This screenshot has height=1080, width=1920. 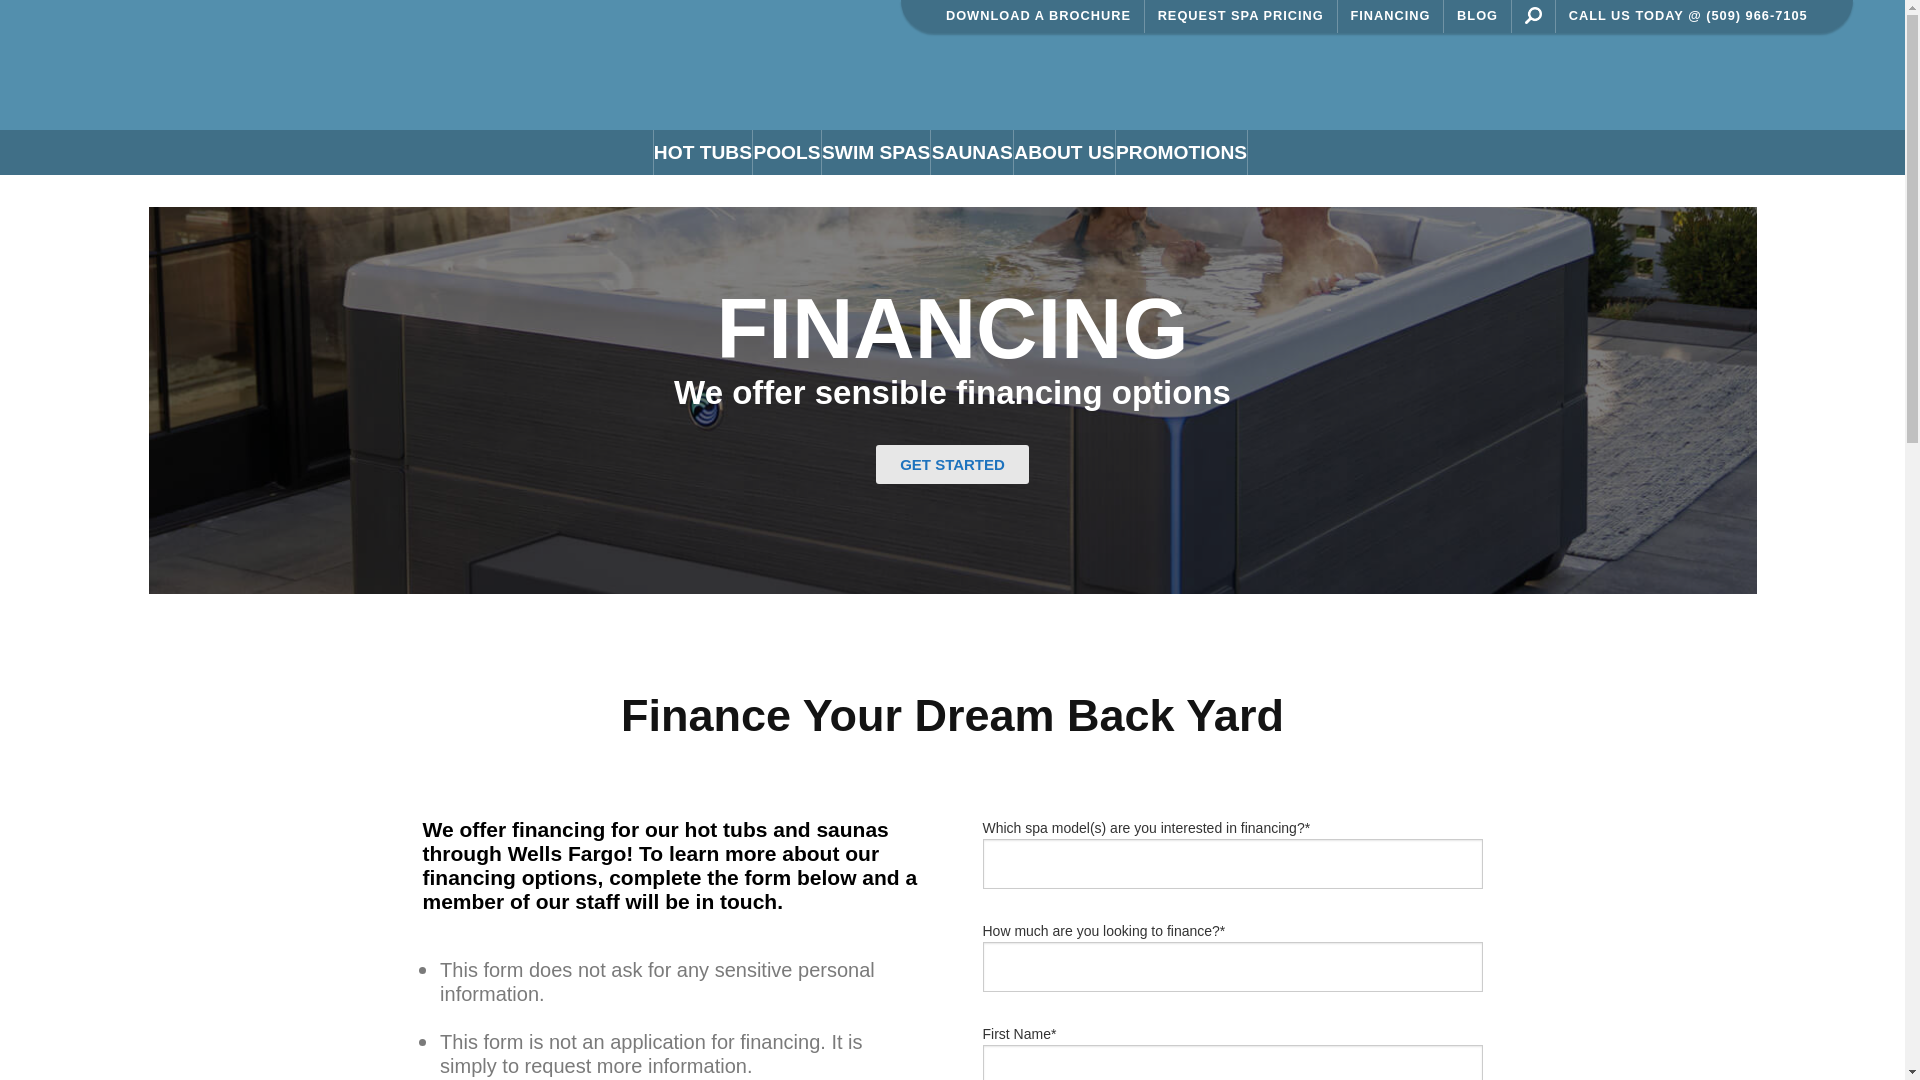 What do you see at coordinates (1038, 56) in the screenshot?
I see `DOWNLOAD A BROCHURE` at bounding box center [1038, 56].